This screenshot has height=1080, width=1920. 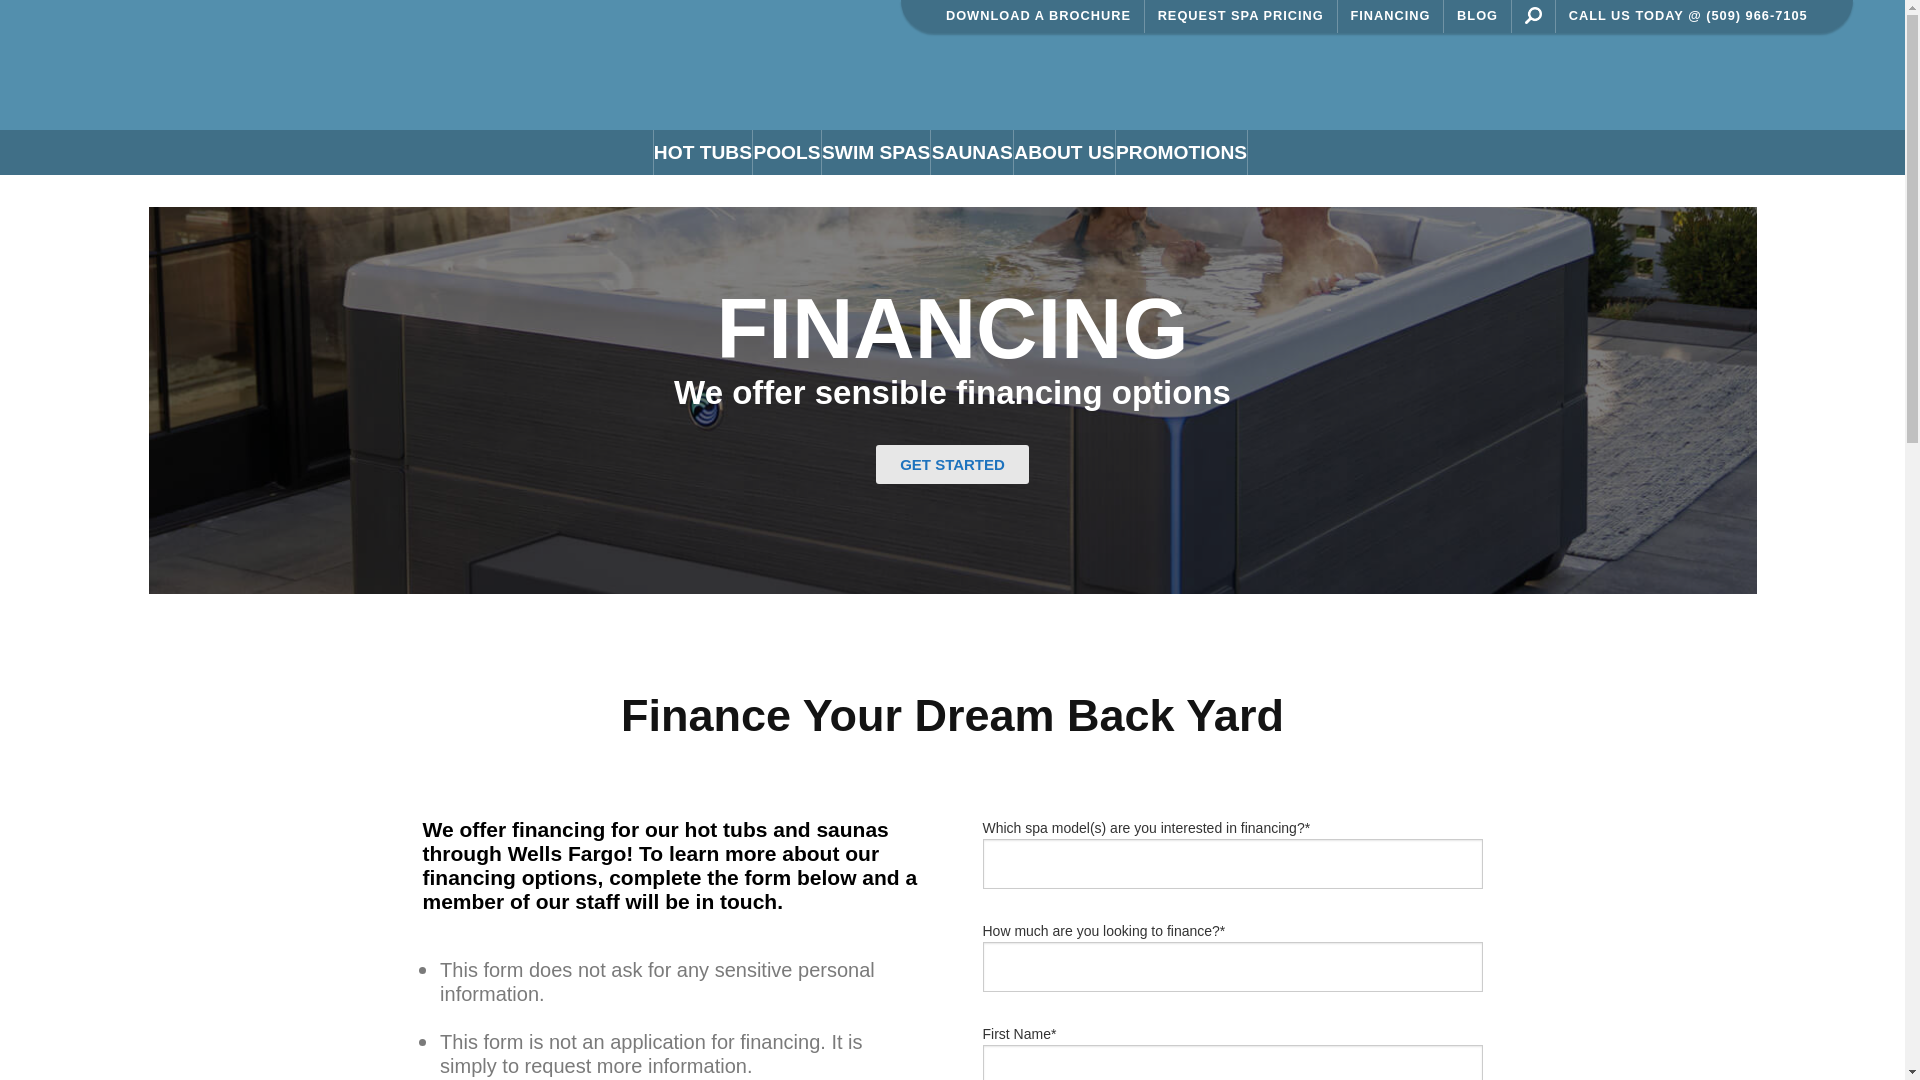 What do you see at coordinates (1038, 56) in the screenshot?
I see `DOWNLOAD A BROCHURE` at bounding box center [1038, 56].